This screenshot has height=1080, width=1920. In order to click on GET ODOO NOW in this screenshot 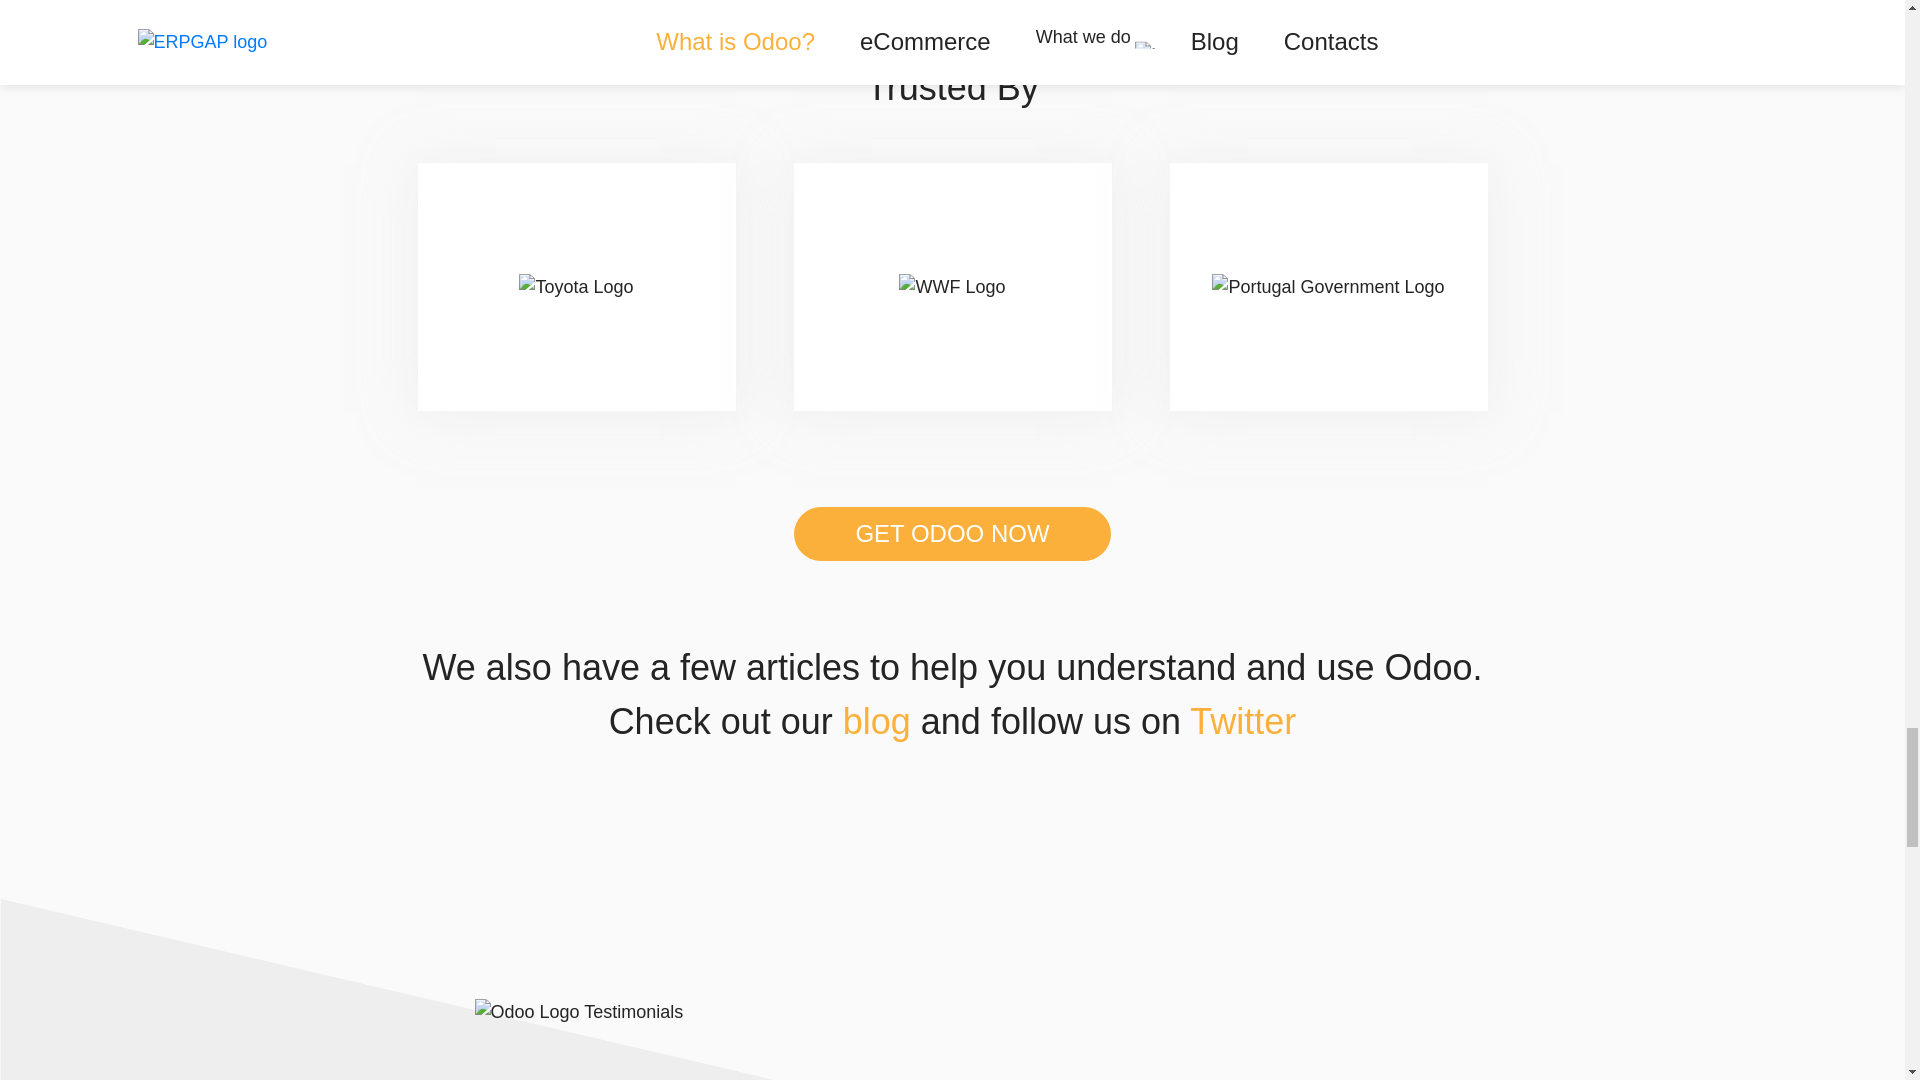, I will do `click(952, 533)`.